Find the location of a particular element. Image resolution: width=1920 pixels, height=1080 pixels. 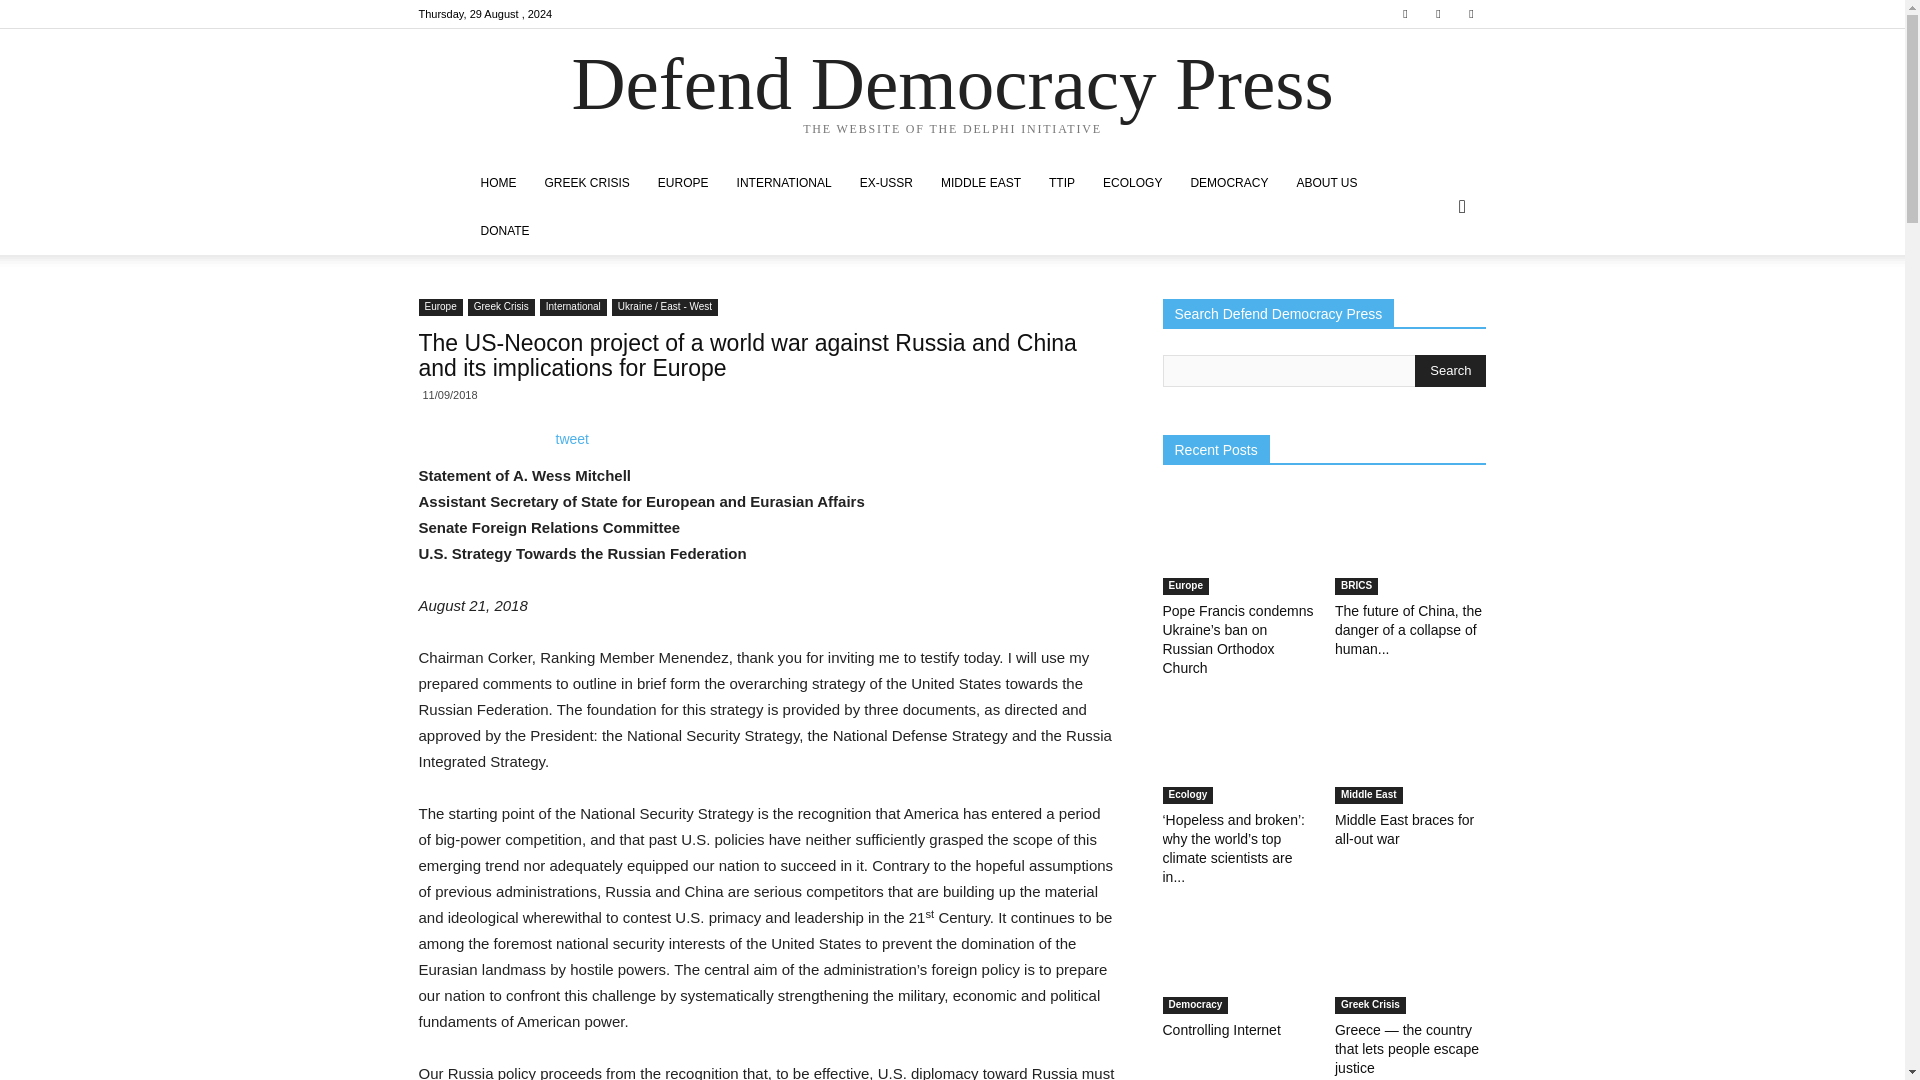

Twitter is located at coordinates (1438, 14).